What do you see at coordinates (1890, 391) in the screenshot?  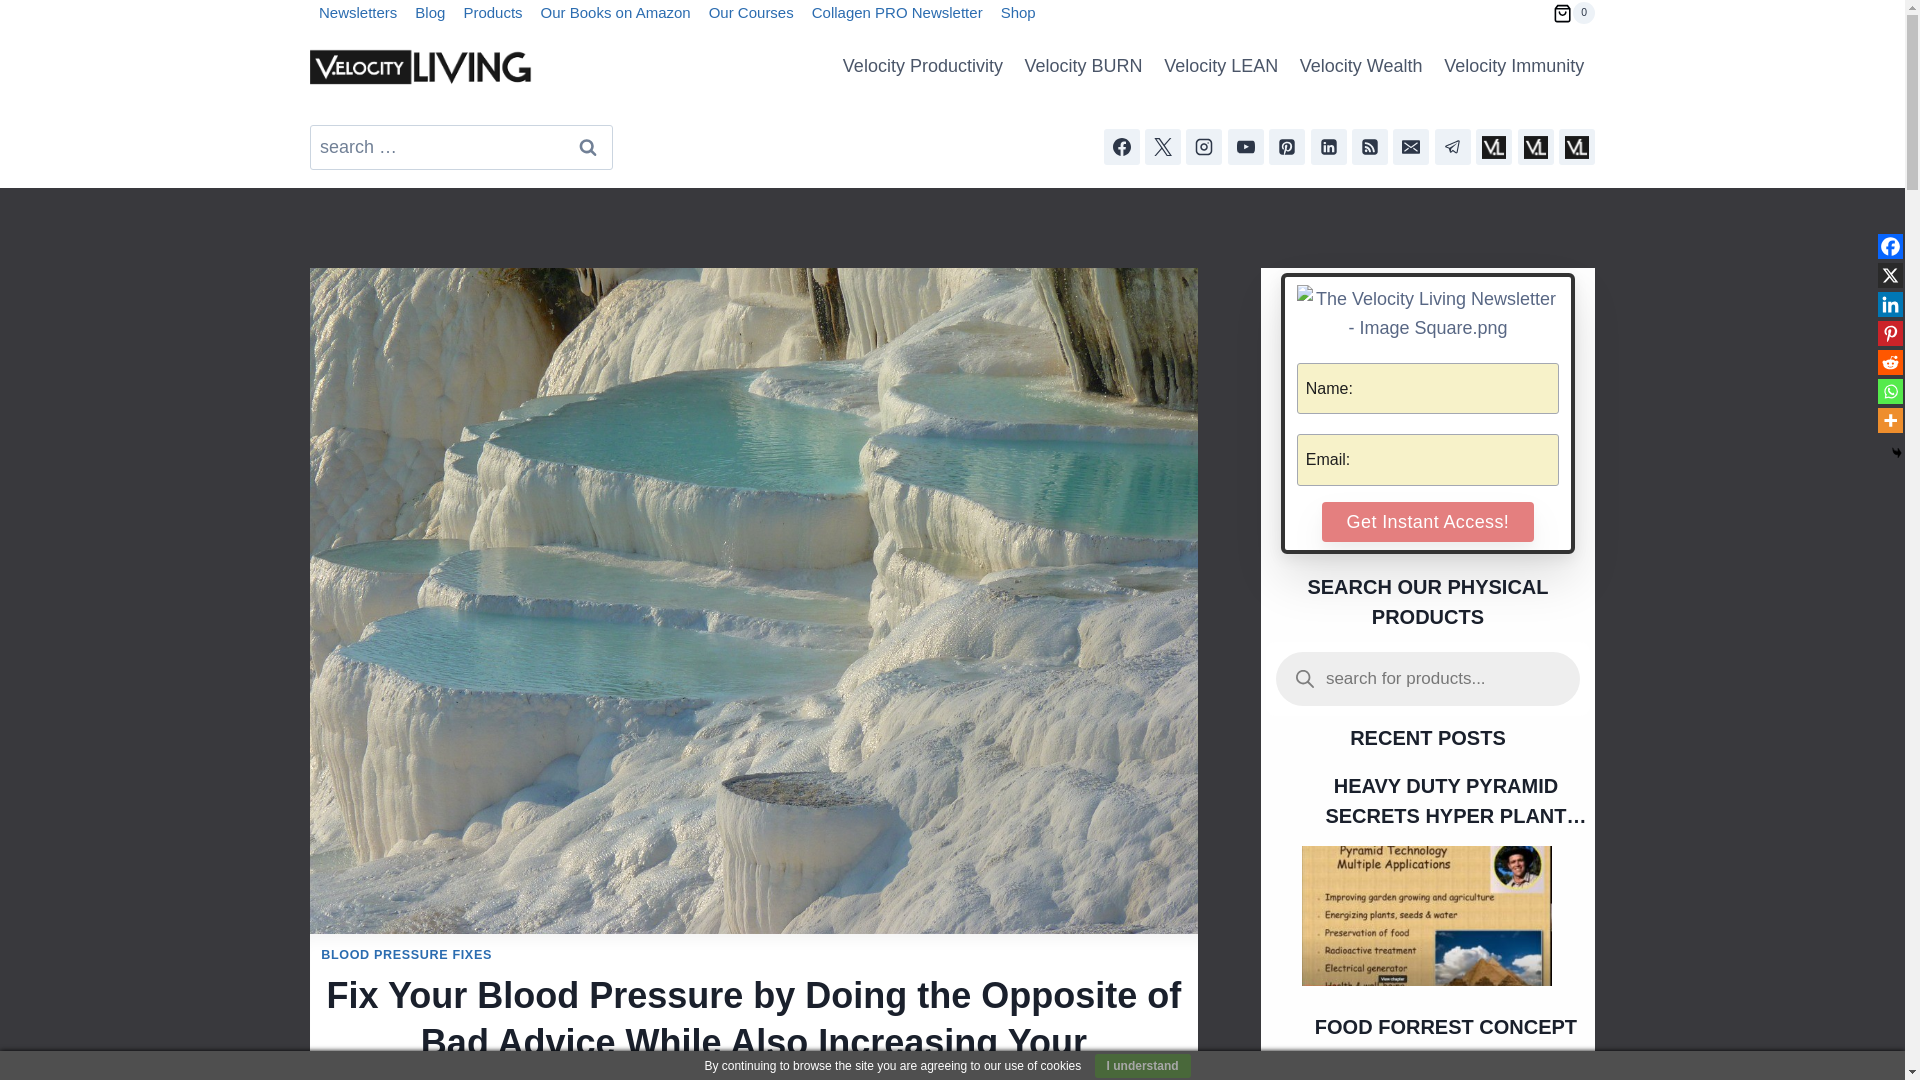 I see `Whatsapp` at bounding box center [1890, 391].